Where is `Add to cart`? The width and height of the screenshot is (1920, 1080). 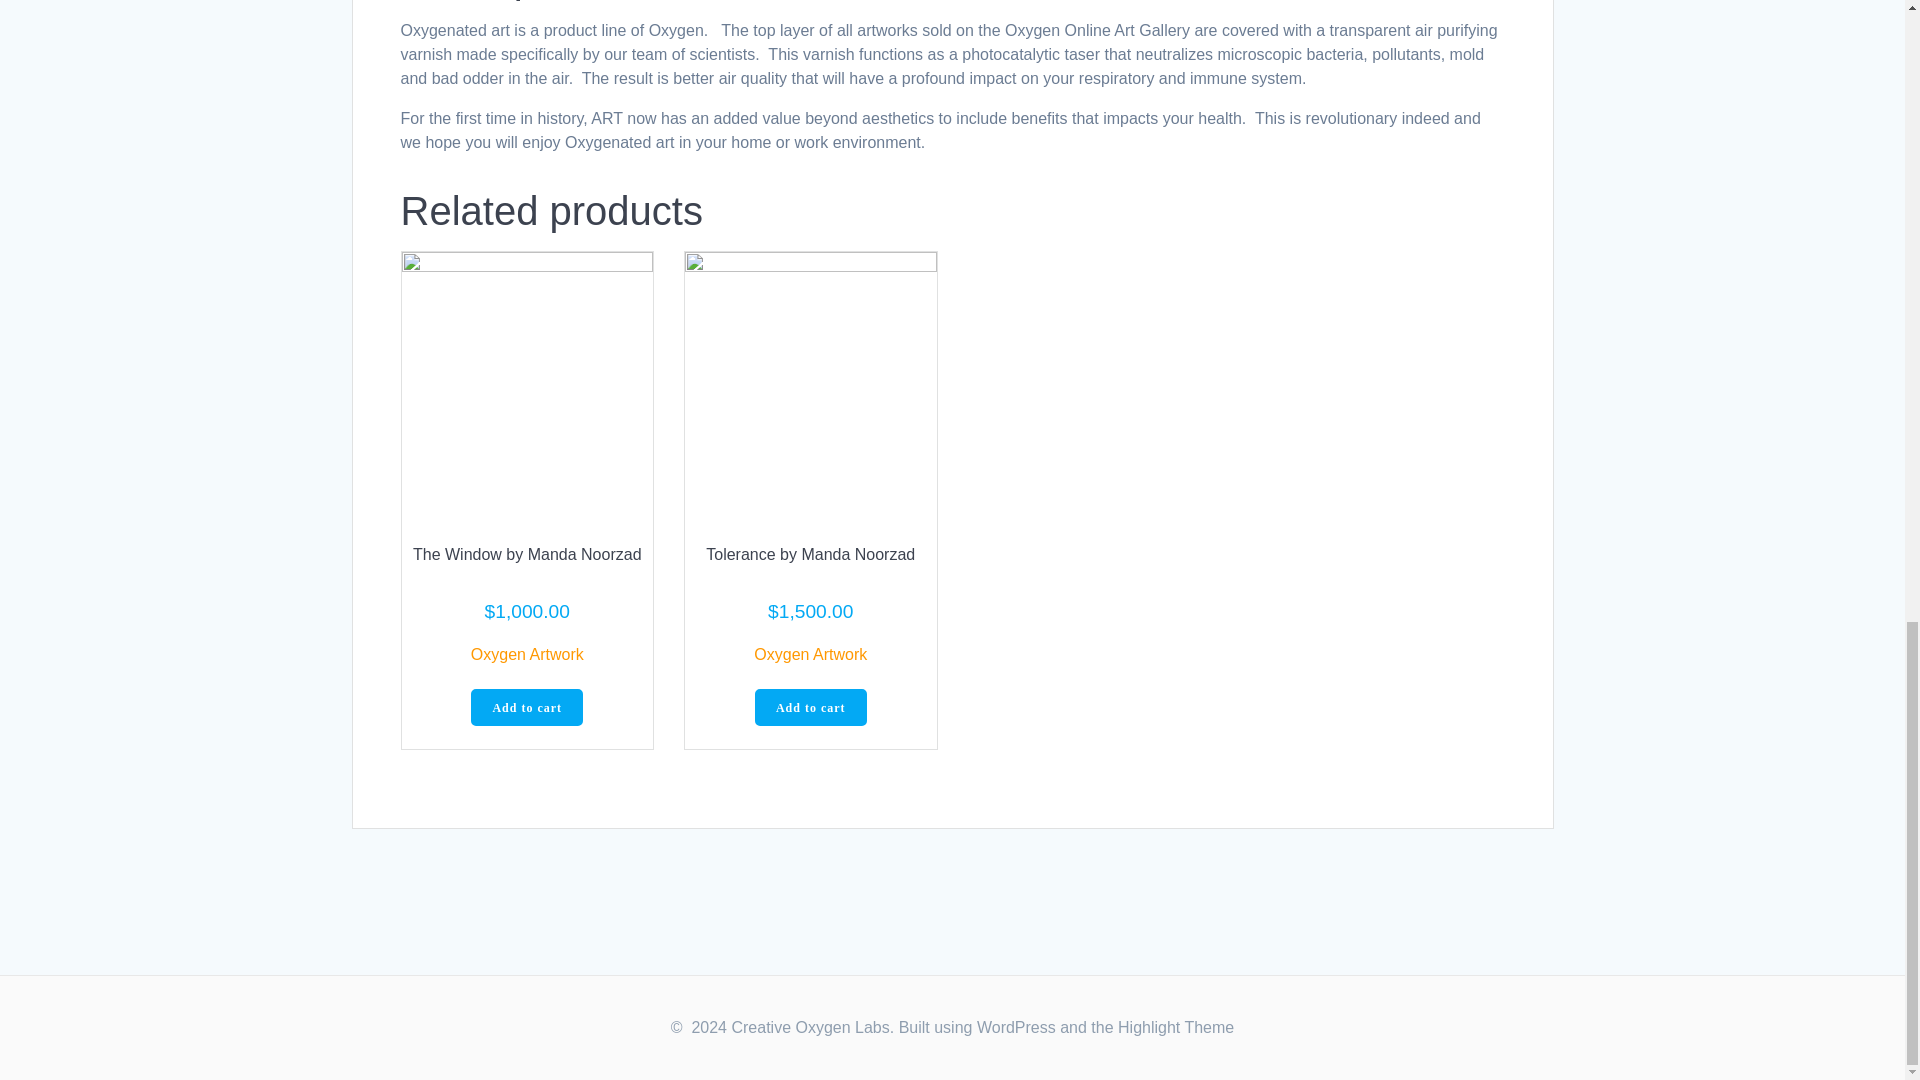 Add to cart is located at coordinates (810, 708).